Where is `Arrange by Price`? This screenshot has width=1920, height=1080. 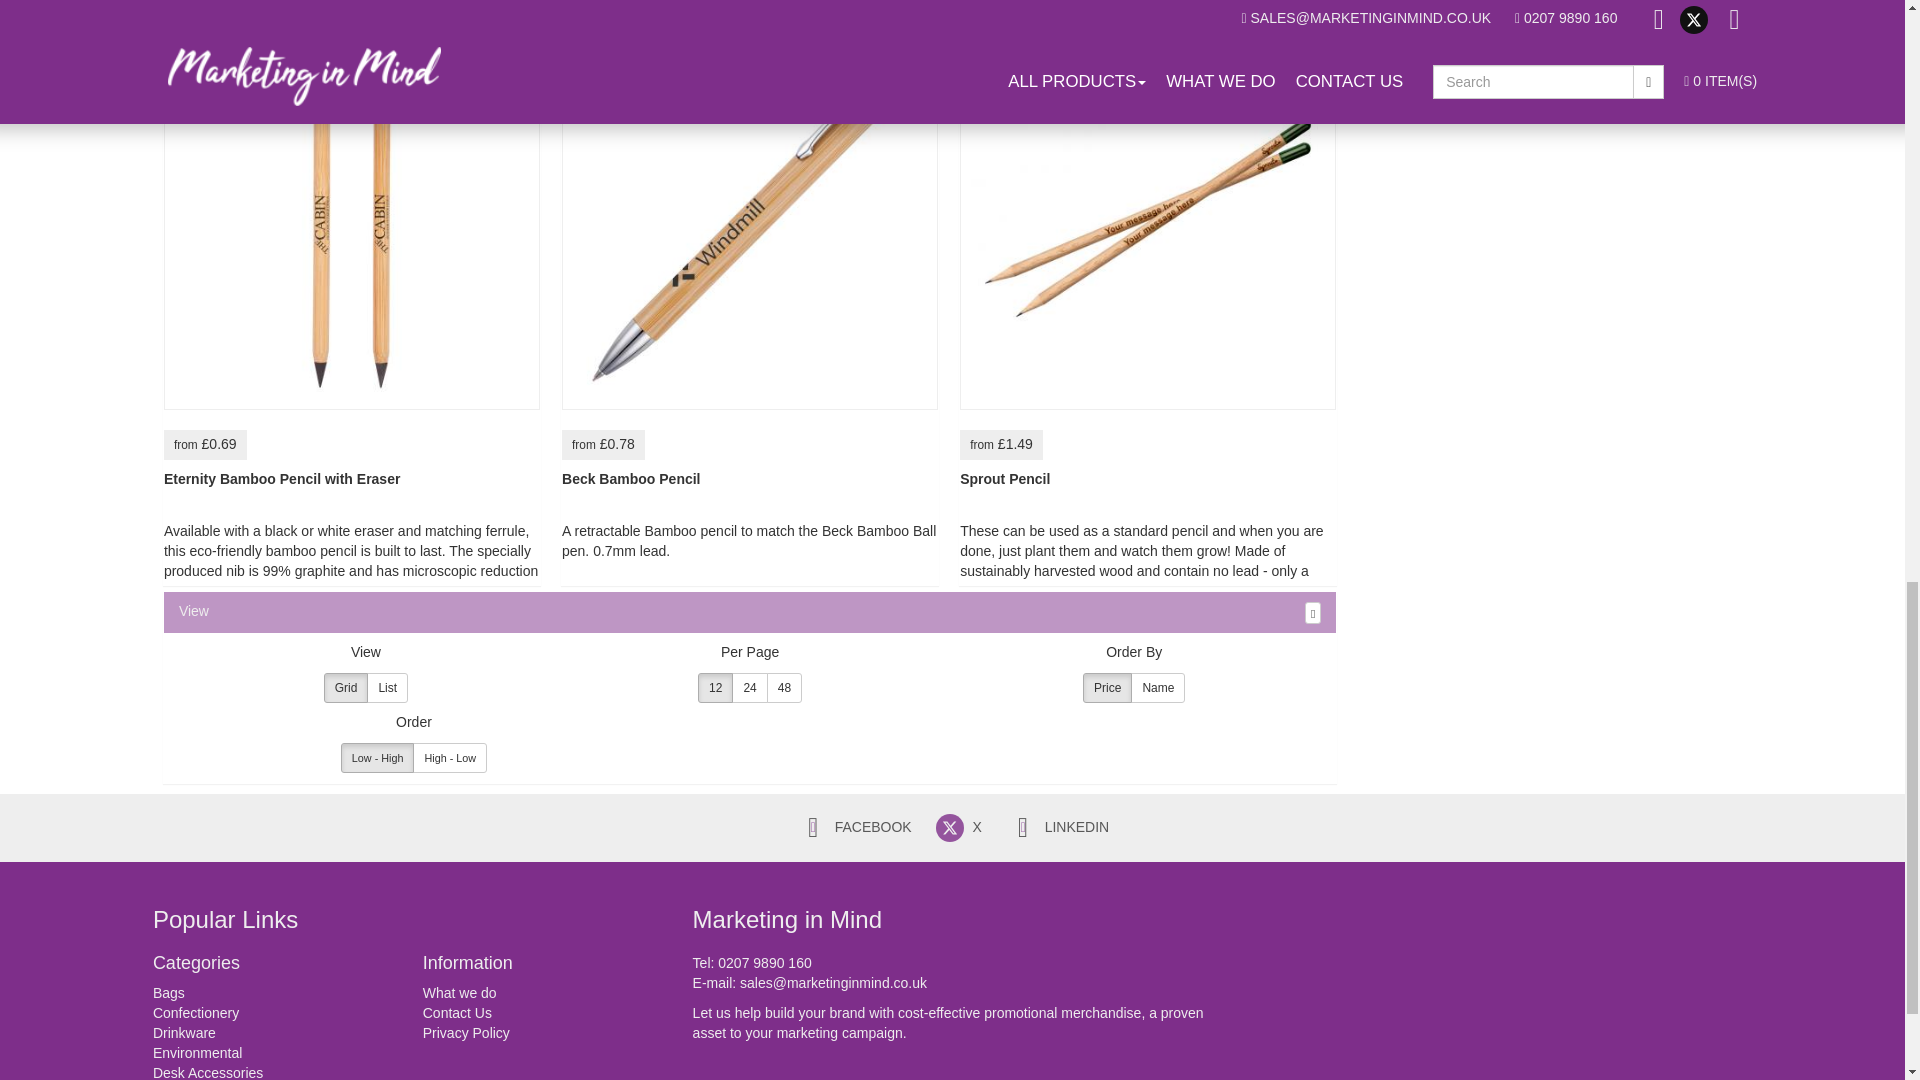 Arrange by Price is located at coordinates (1107, 688).